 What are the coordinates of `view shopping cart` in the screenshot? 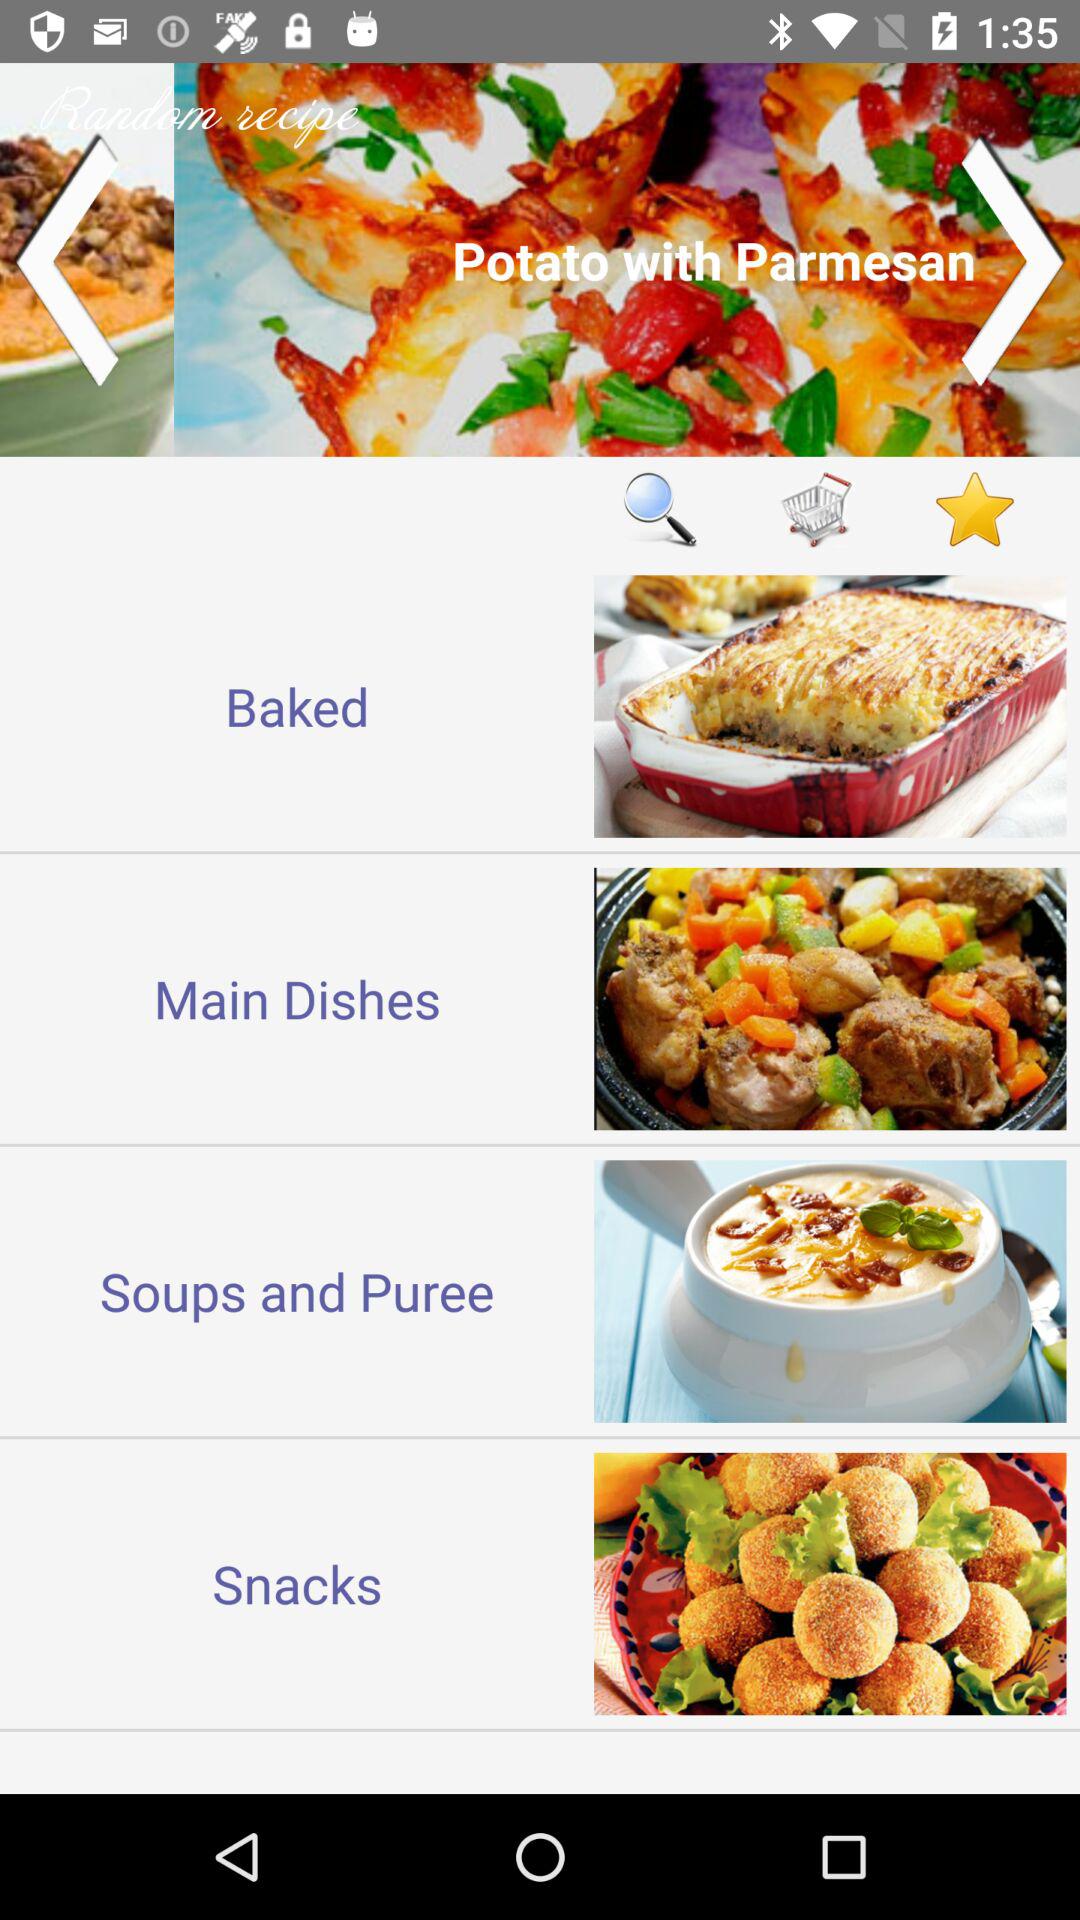 It's located at (818, 508).